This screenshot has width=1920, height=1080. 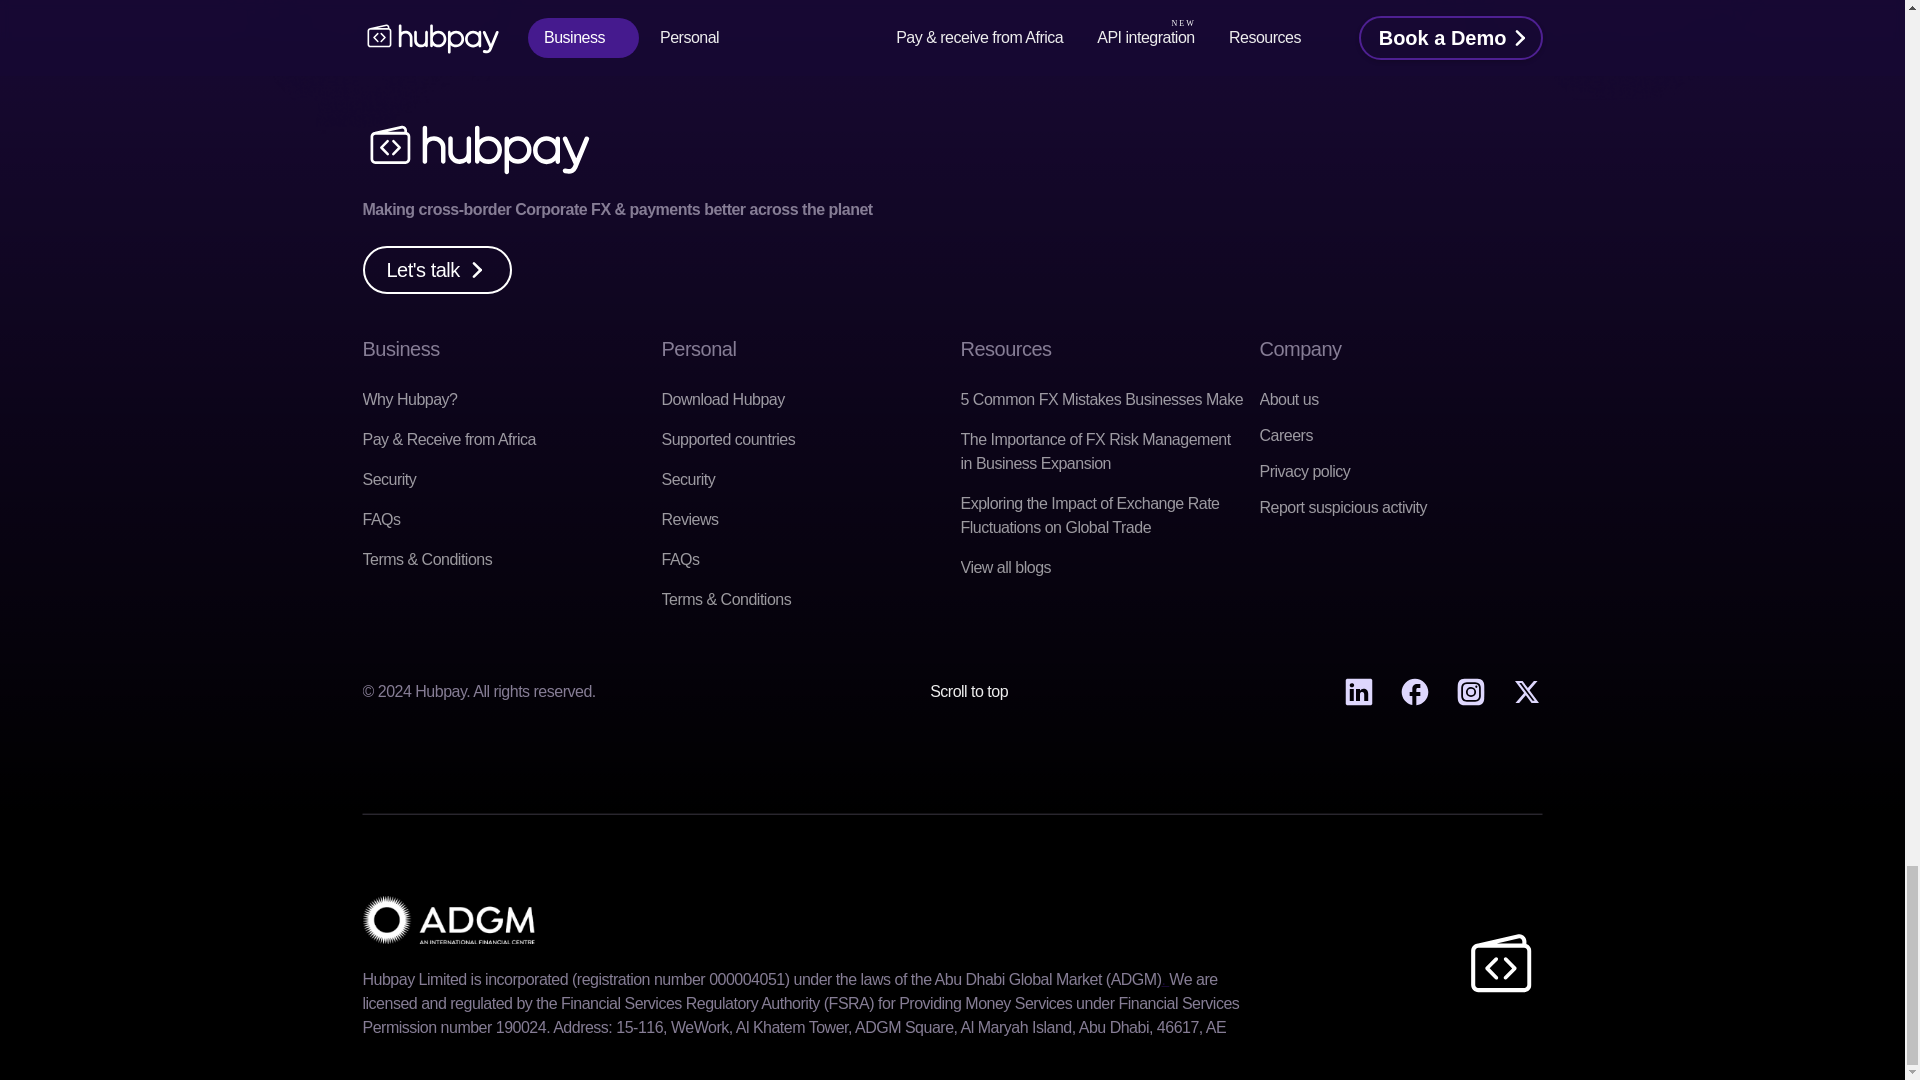 What do you see at coordinates (380, 519) in the screenshot?
I see `FAQs` at bounding box center [380, 519].